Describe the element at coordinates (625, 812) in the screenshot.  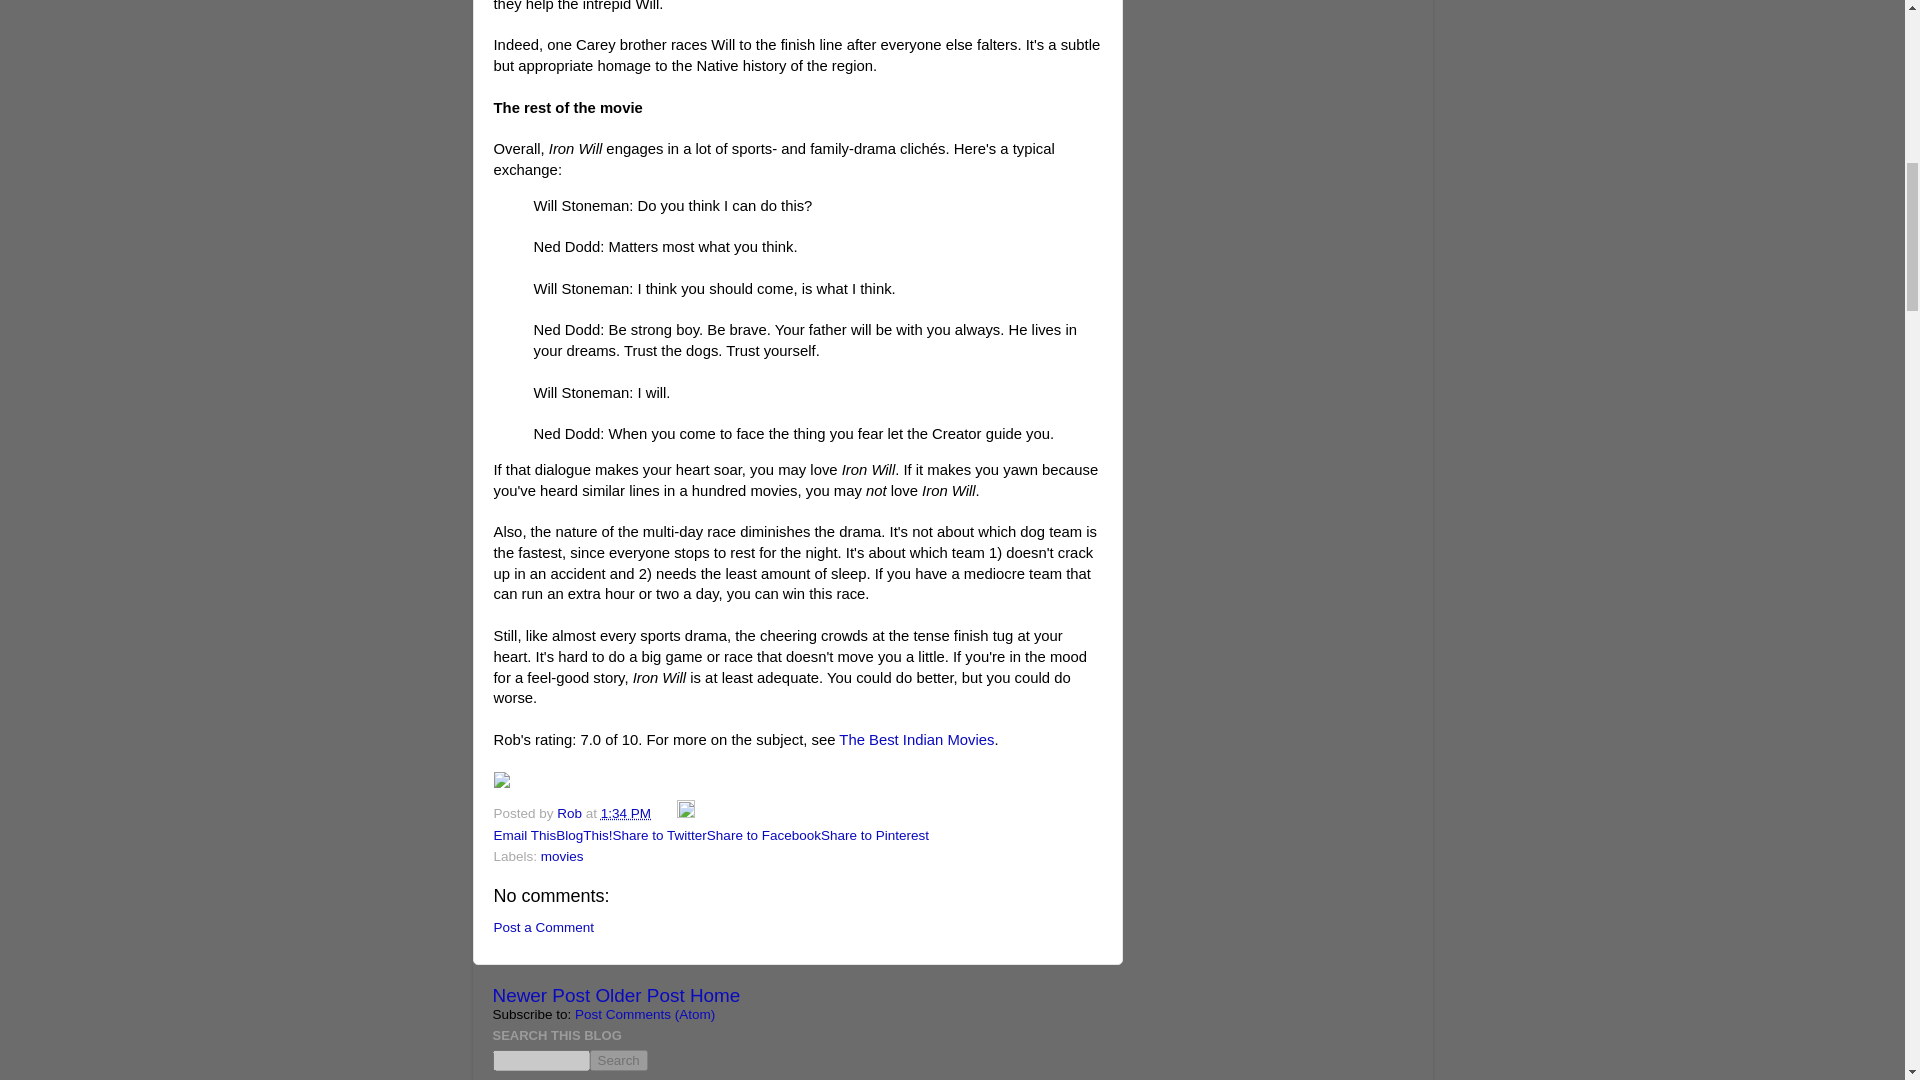
I see `1:34 PM` at that location.